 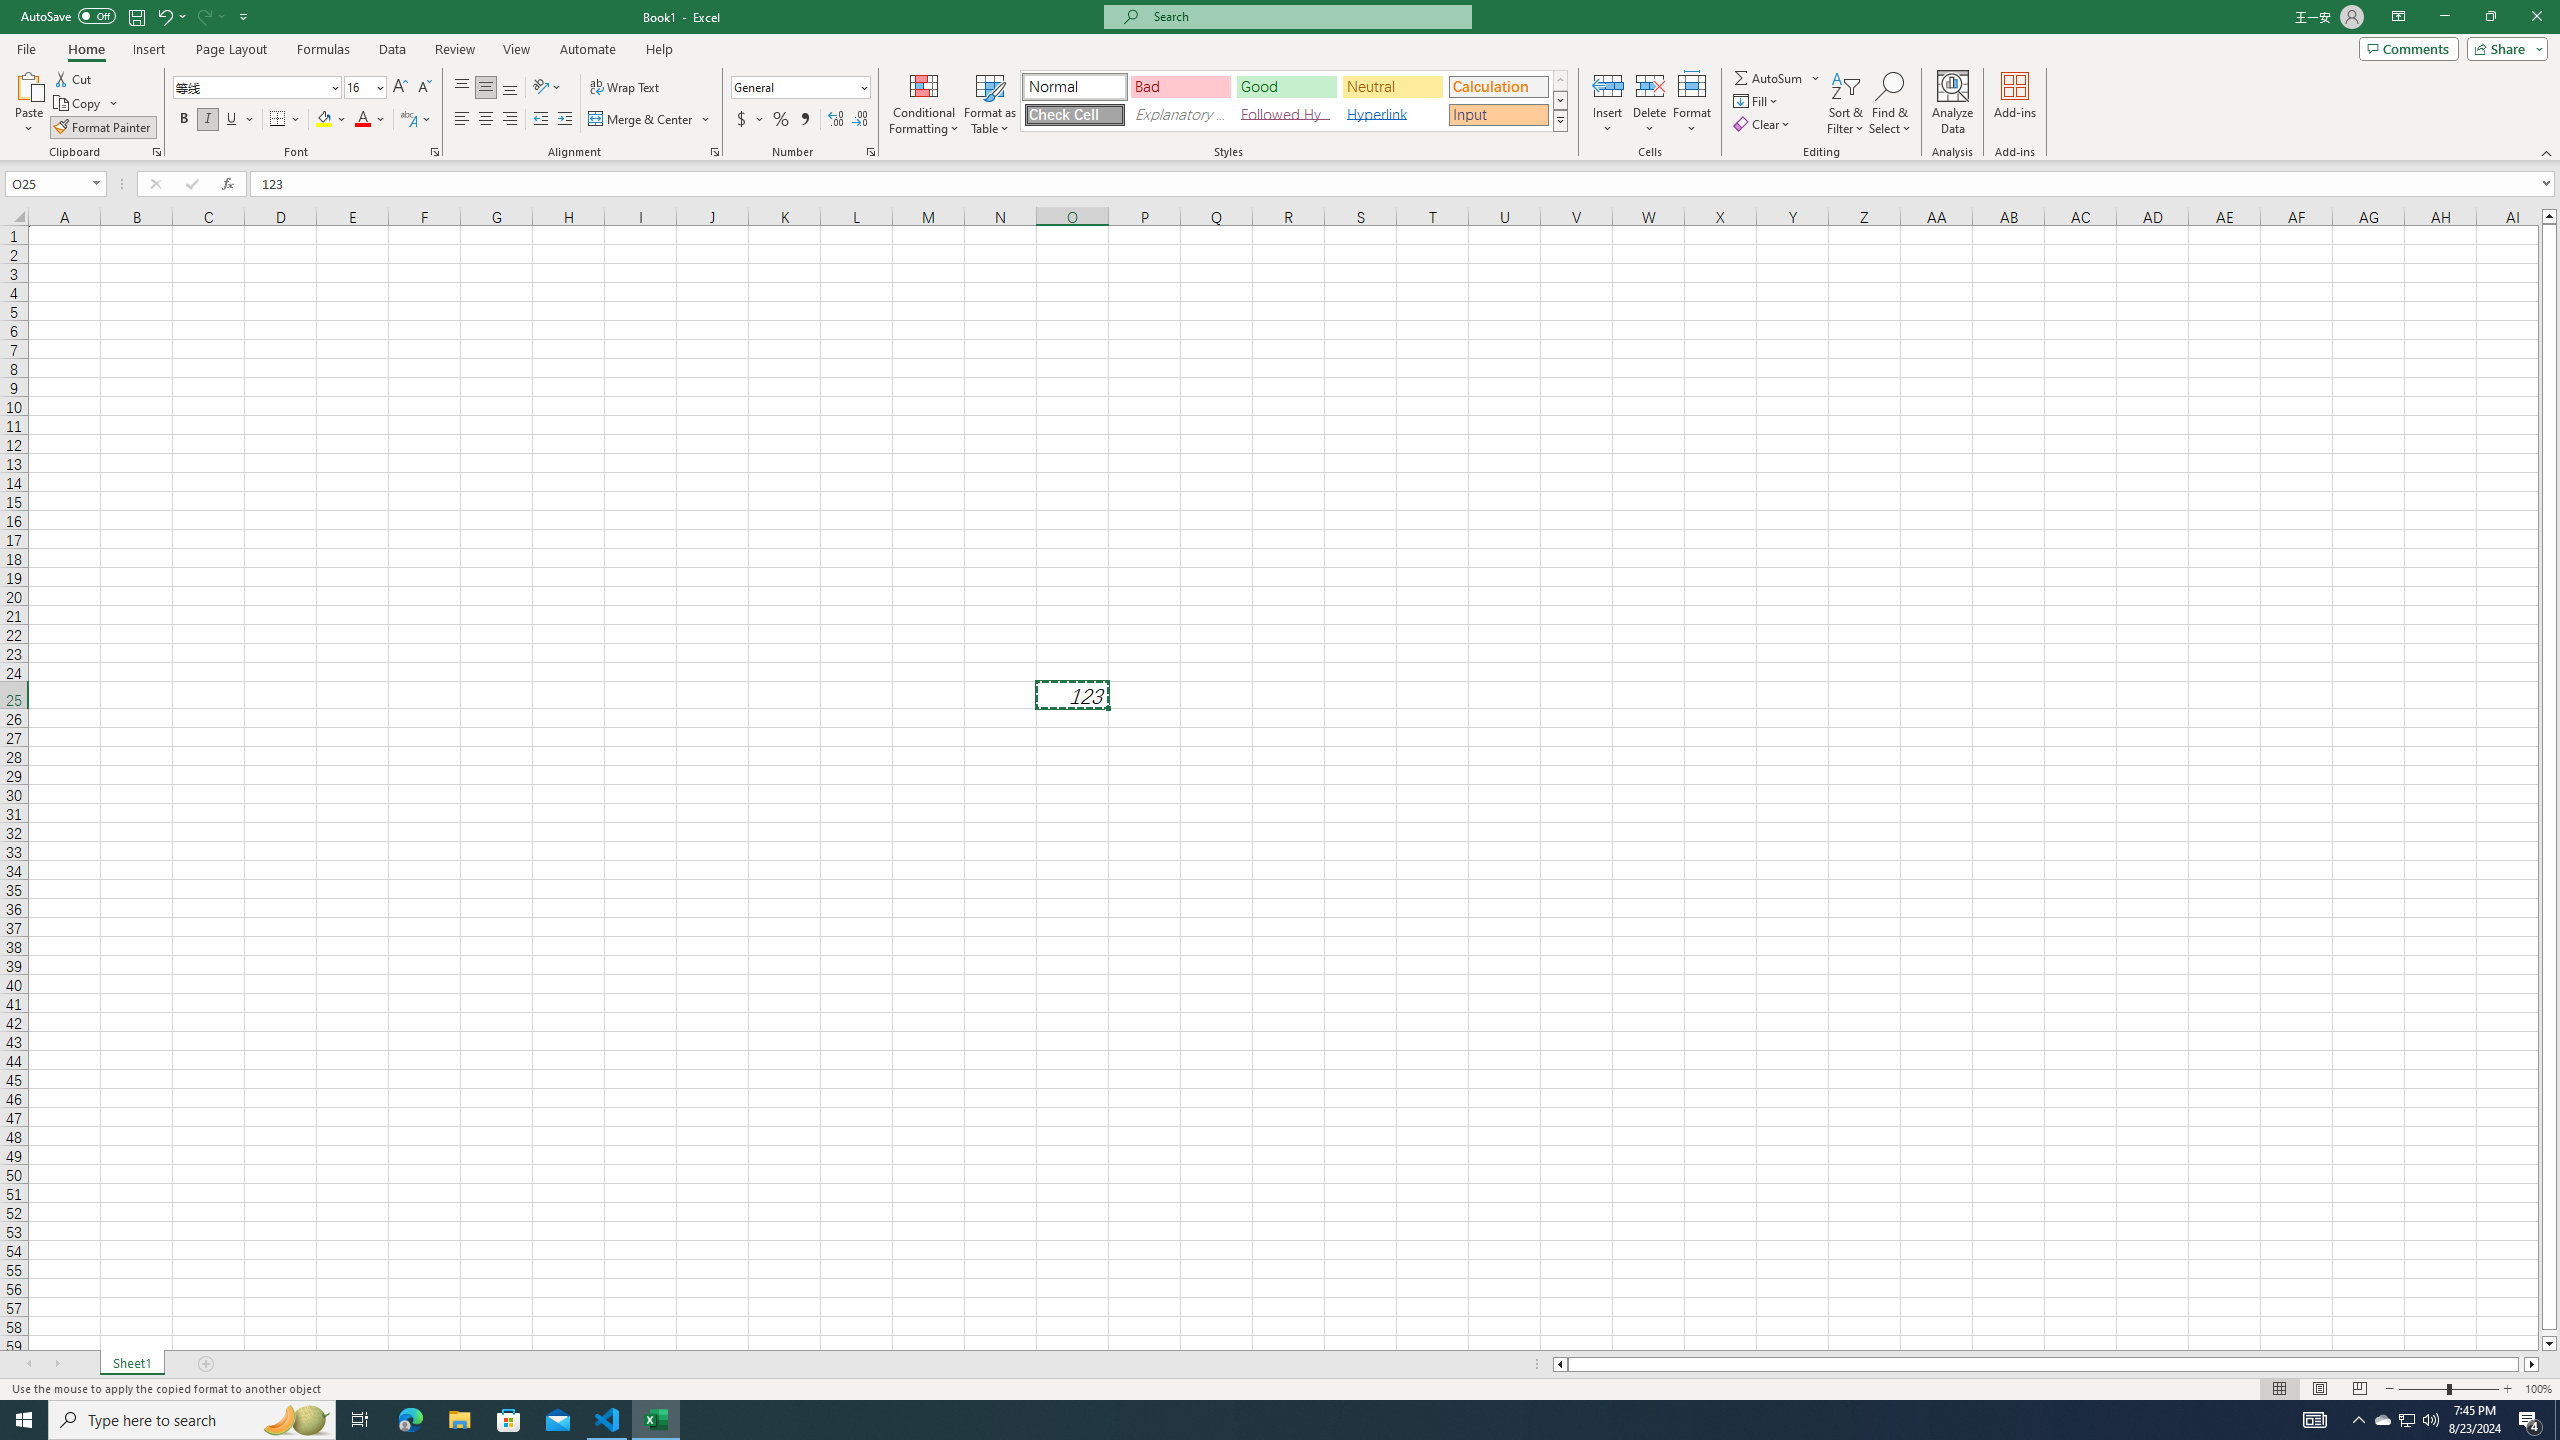 What do you see at coordinates (400, 88) in the screenshot?
I see `Increase Font Size` at bounding box center [400, 88].